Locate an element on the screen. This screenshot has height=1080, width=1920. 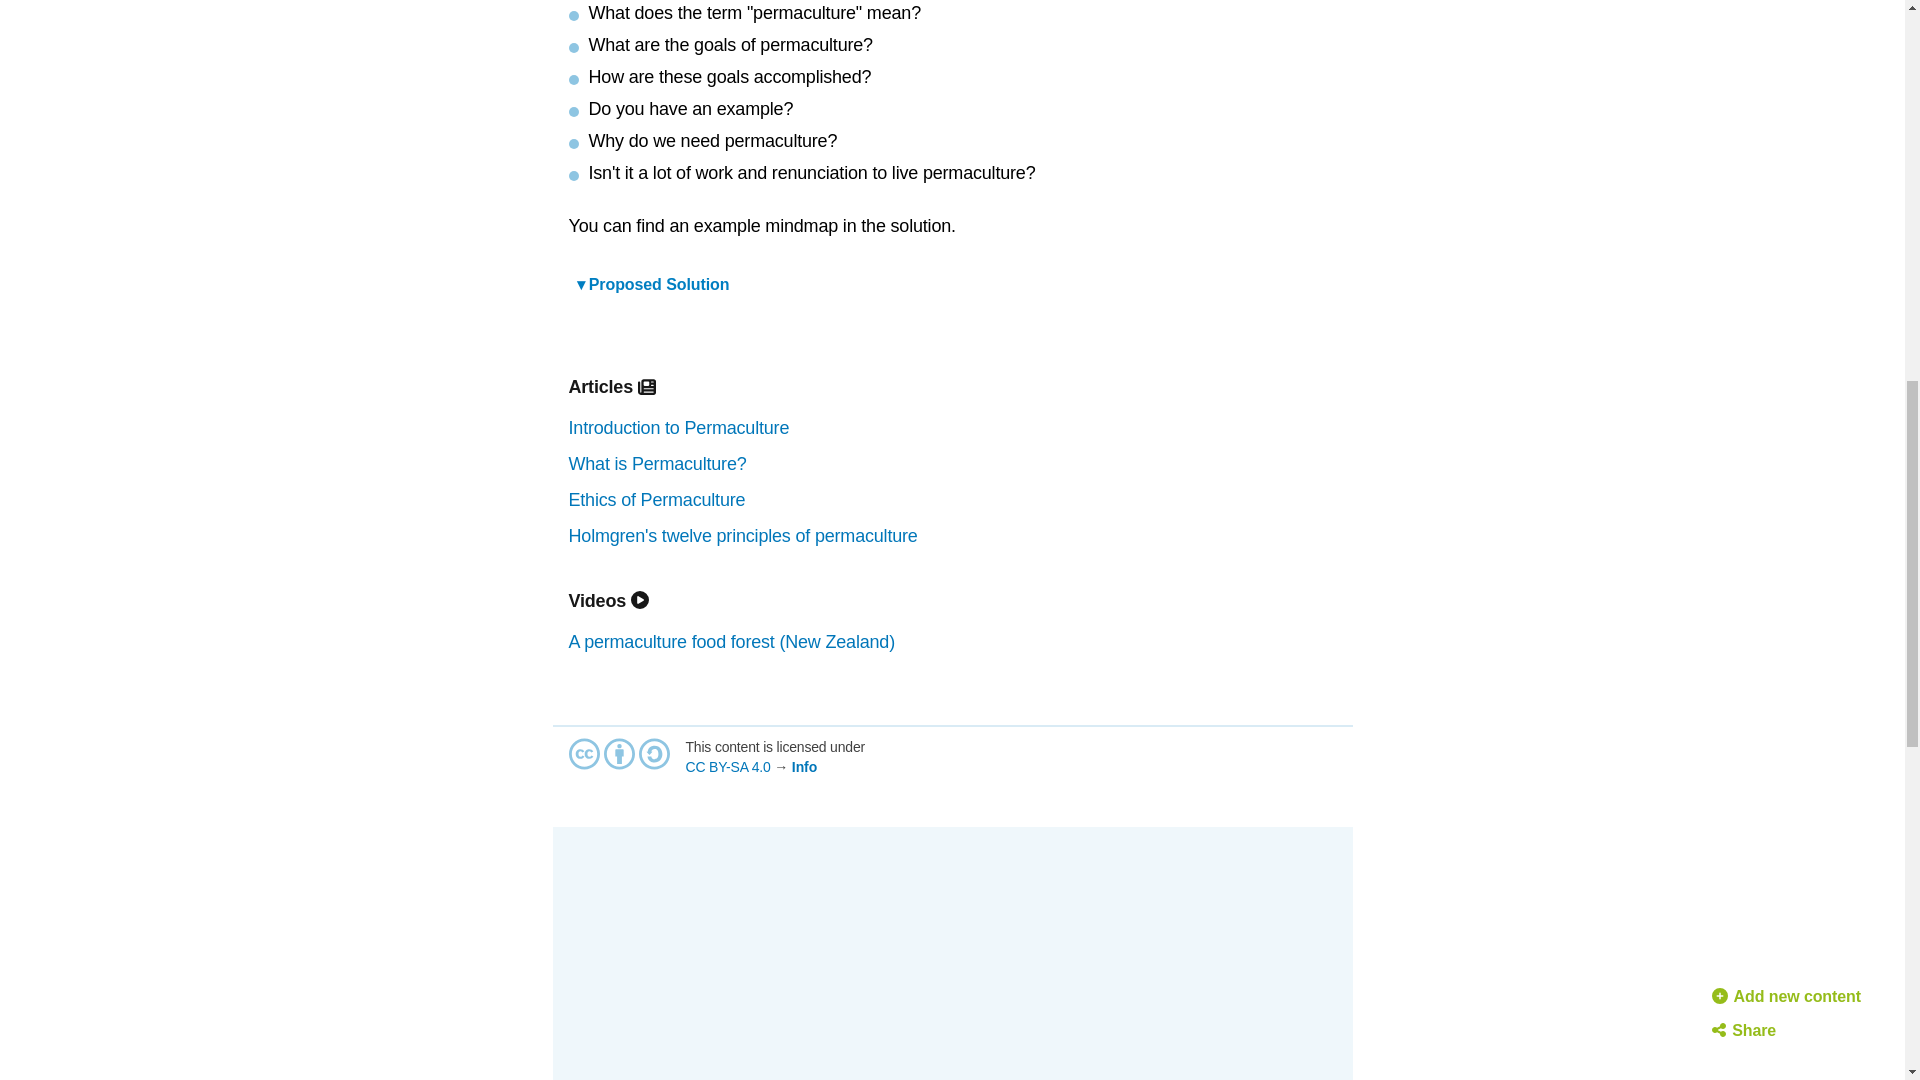
What is Permaculture? is located at coordinates (952, 464).